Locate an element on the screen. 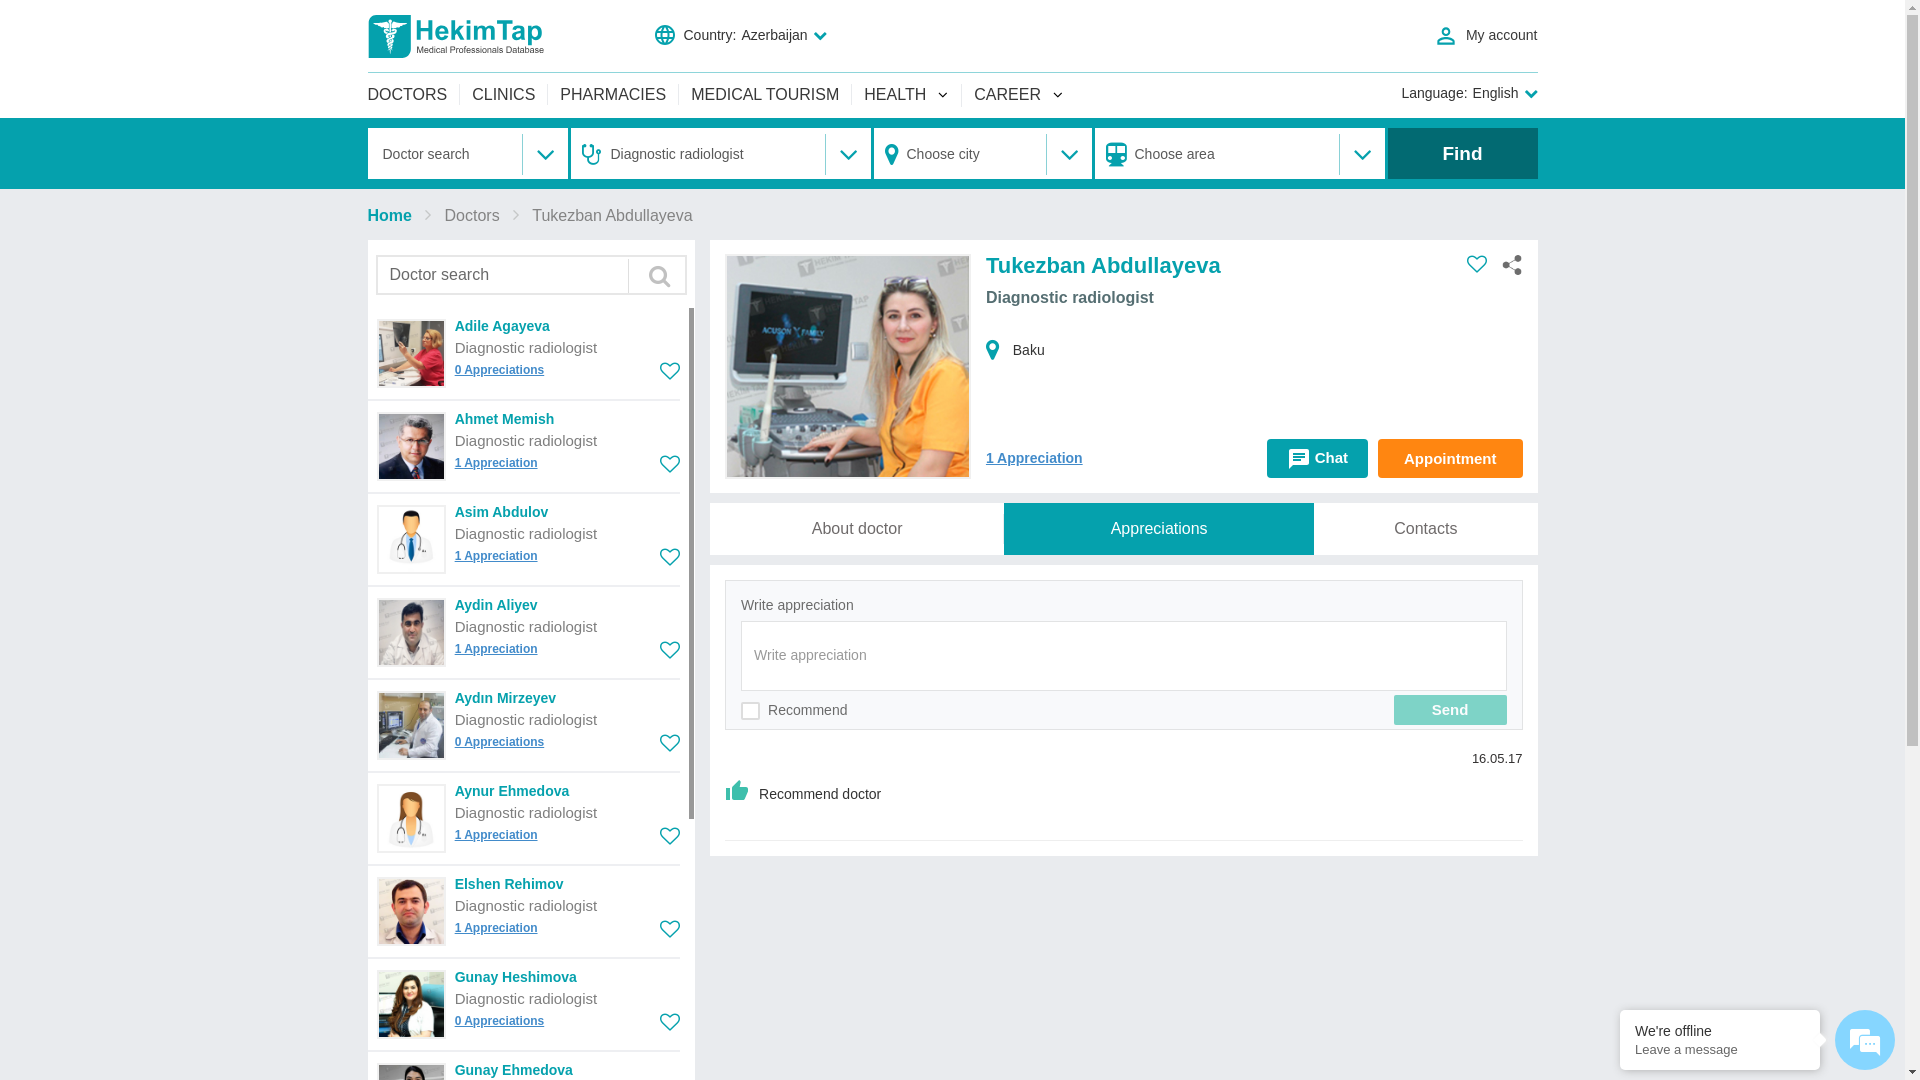 The image size is (1920, 1080). Diagnostic radiologist is located at coordinates (526, 998).